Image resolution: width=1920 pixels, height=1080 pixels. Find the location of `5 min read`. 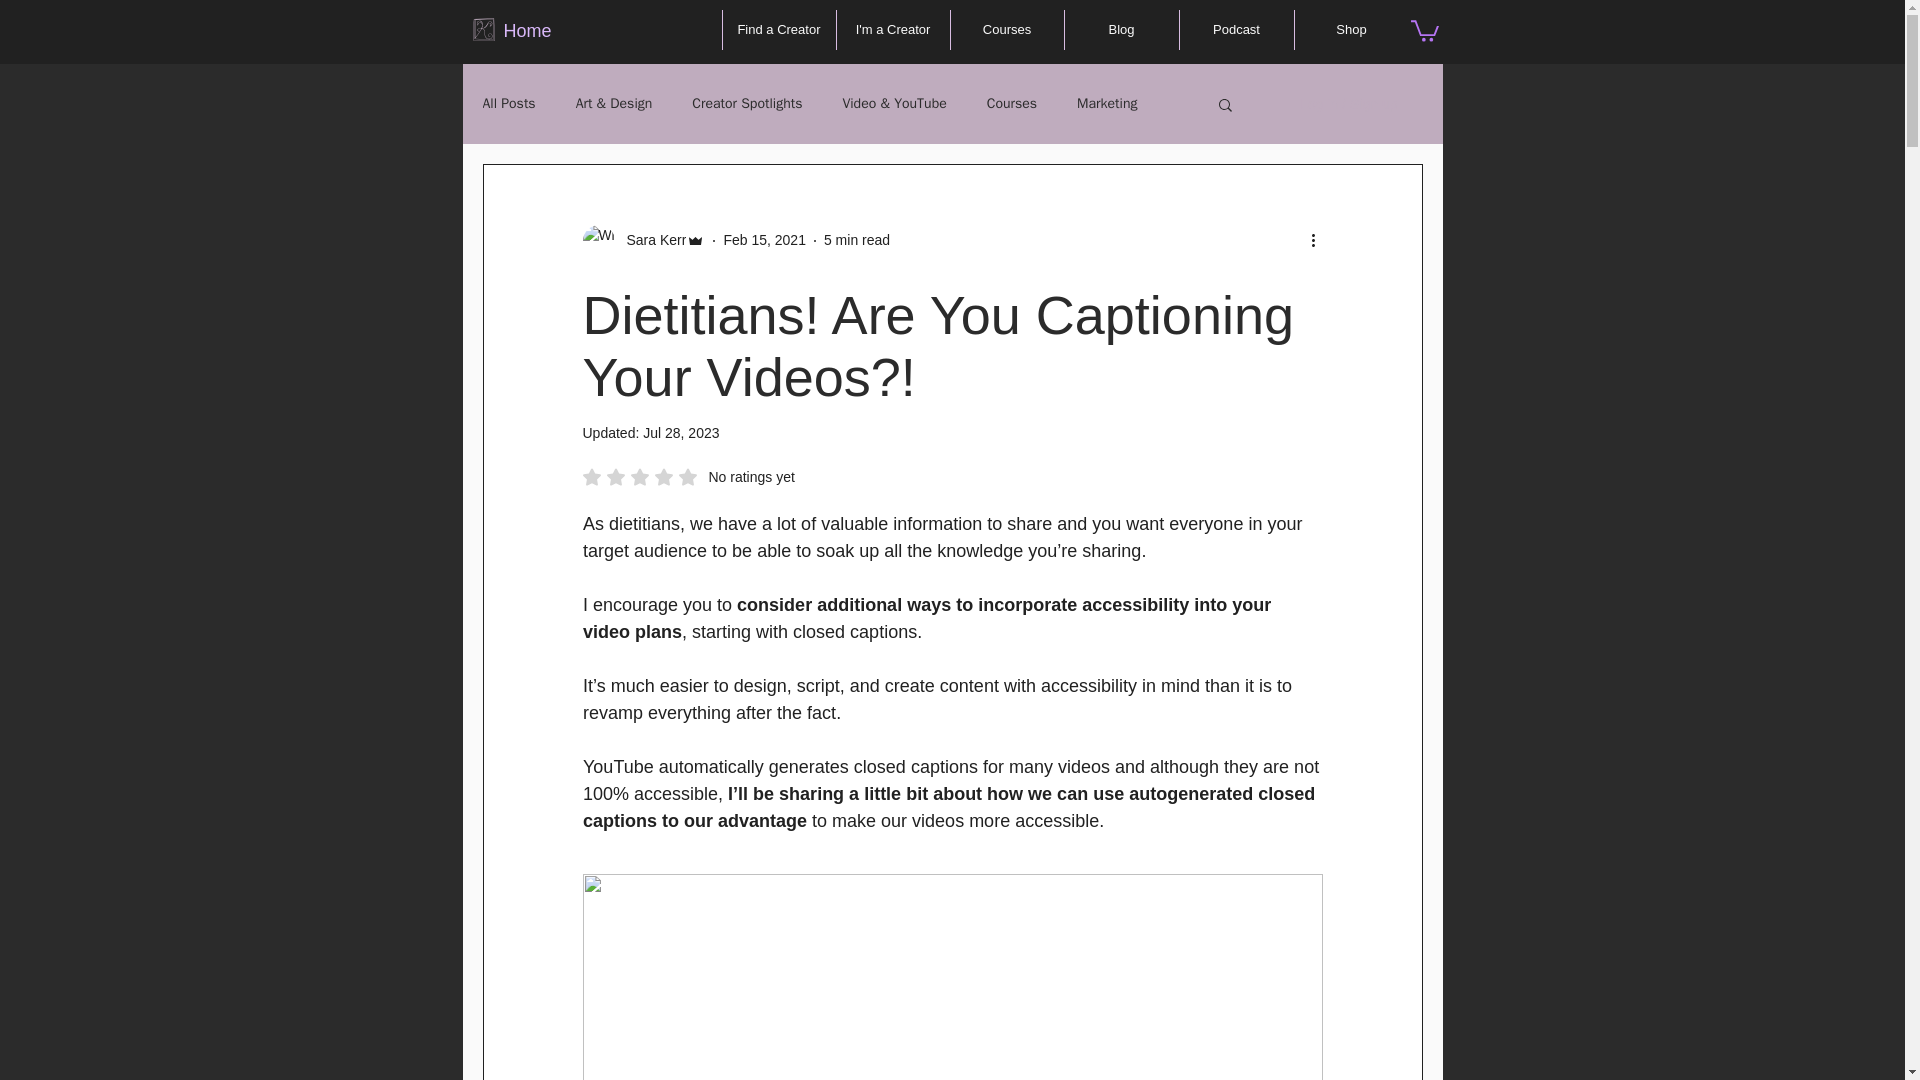

5 min read is located at coordinates (856, 240).